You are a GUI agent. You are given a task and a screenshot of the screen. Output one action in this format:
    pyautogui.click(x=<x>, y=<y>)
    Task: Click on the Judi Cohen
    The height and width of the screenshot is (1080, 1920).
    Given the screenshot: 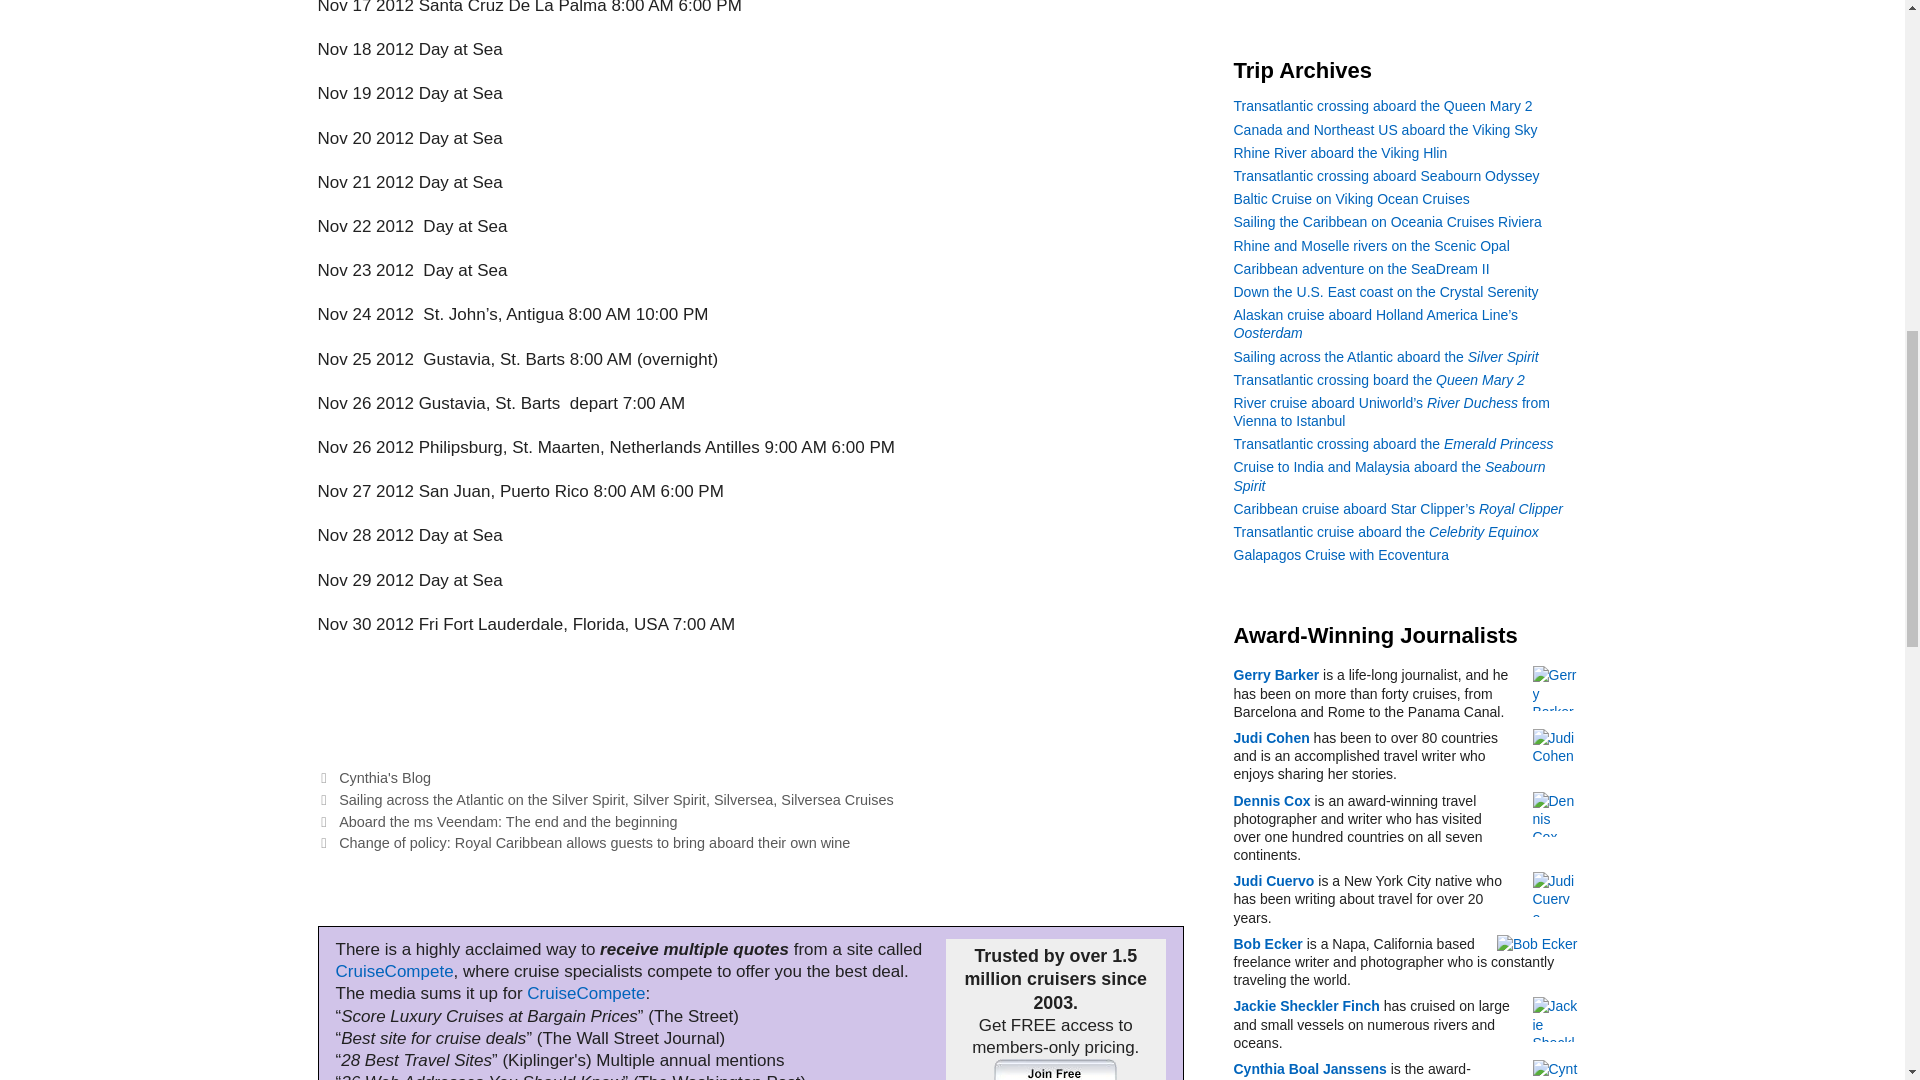 What is the action you would take?
    pyautogui.click(x=1554, y=752)
    